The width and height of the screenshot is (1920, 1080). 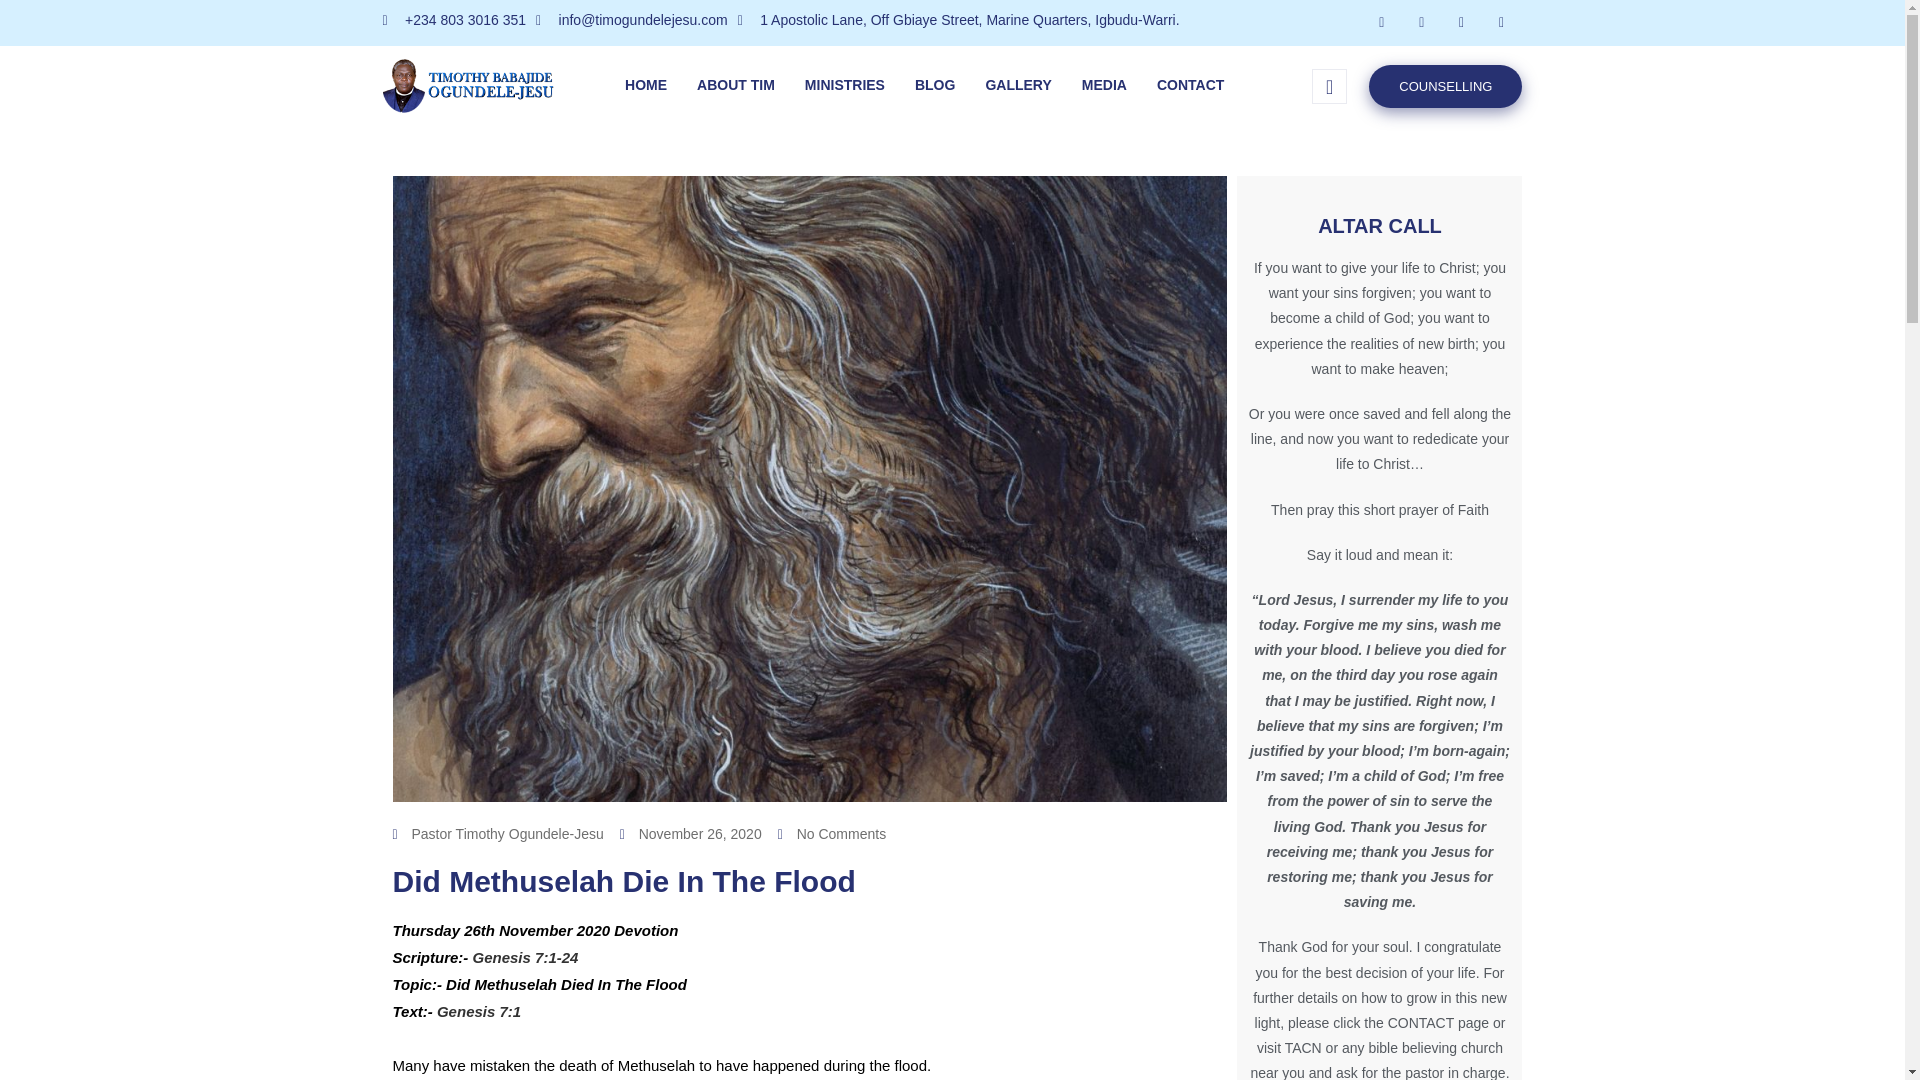 What do you see at coordinates (831, 834) in the screenshot?
I see `No Comments` at bounding box center [831, 834].